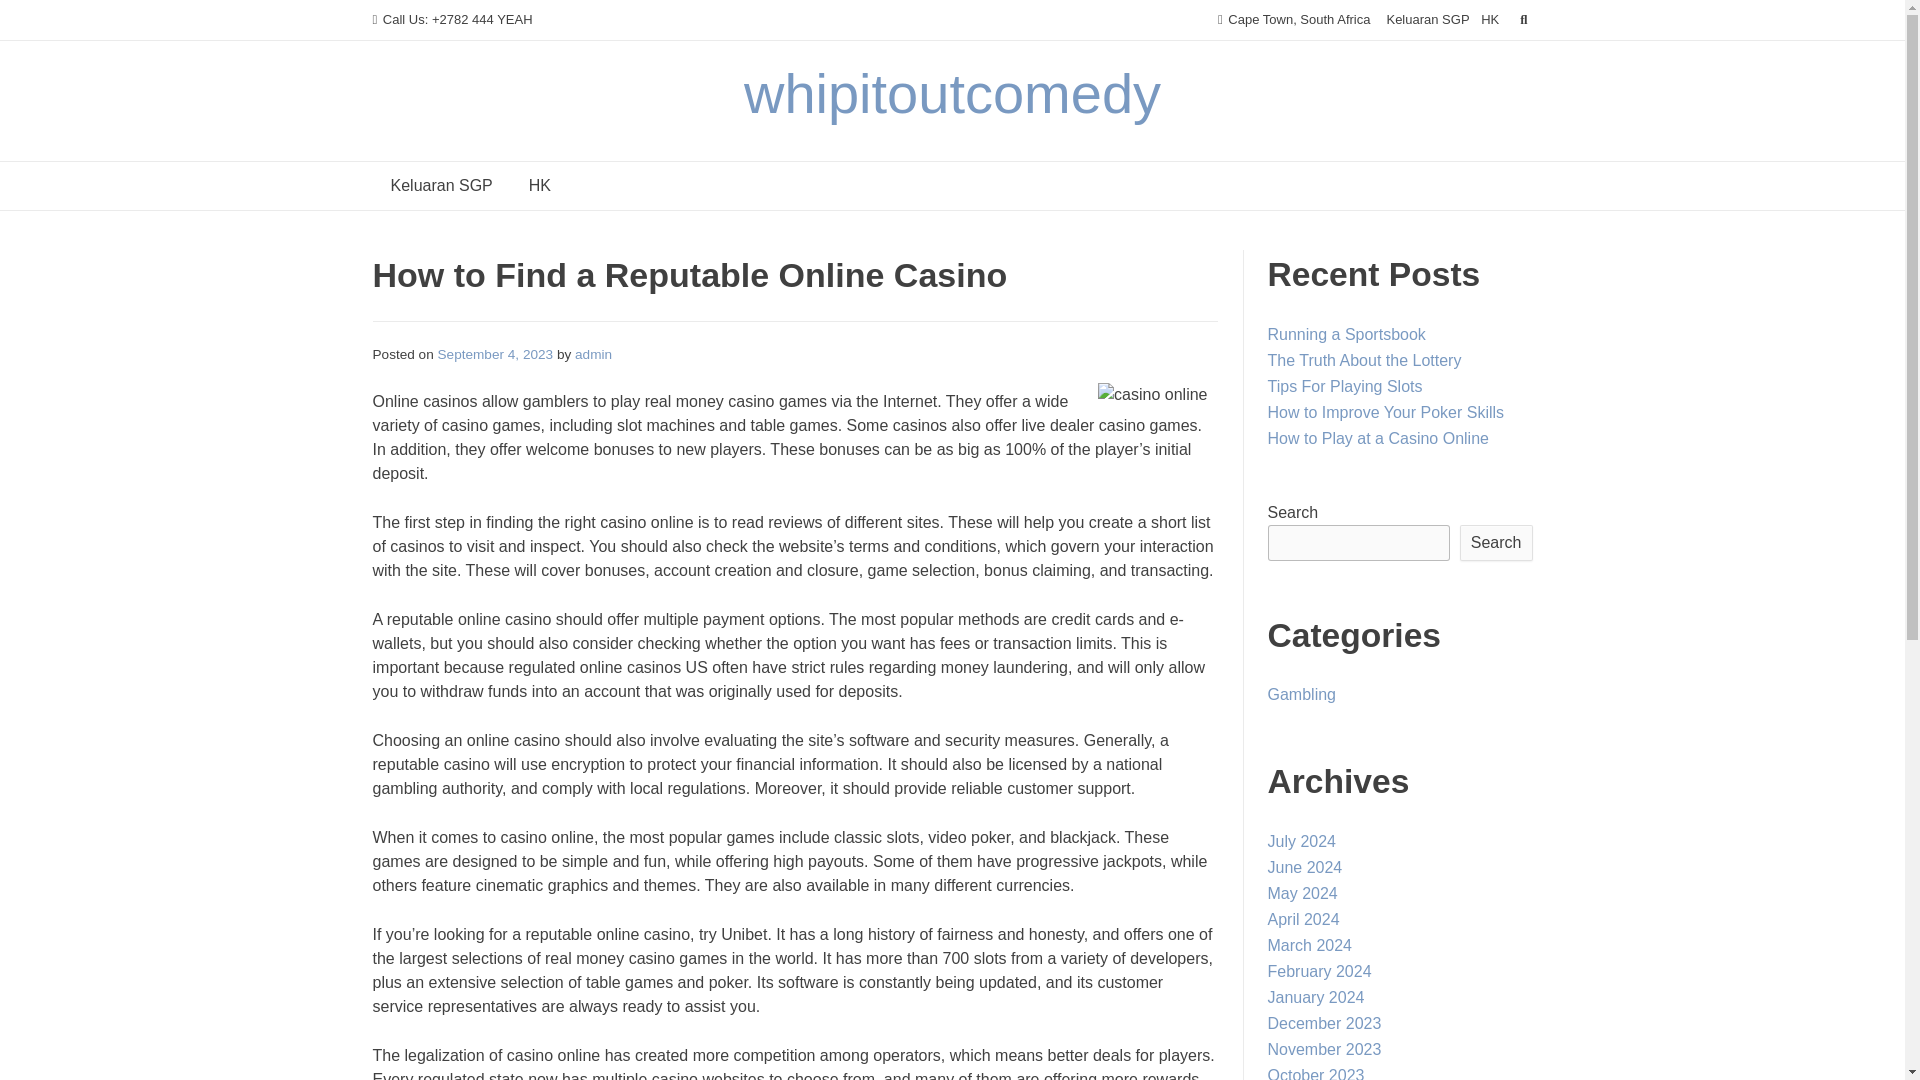 This screenshot has width=1920, height=1080. What do you see at coordinates (441, 186) in the screenshot?
I see `Keluaran SGP` at bounding box center [441, 186].